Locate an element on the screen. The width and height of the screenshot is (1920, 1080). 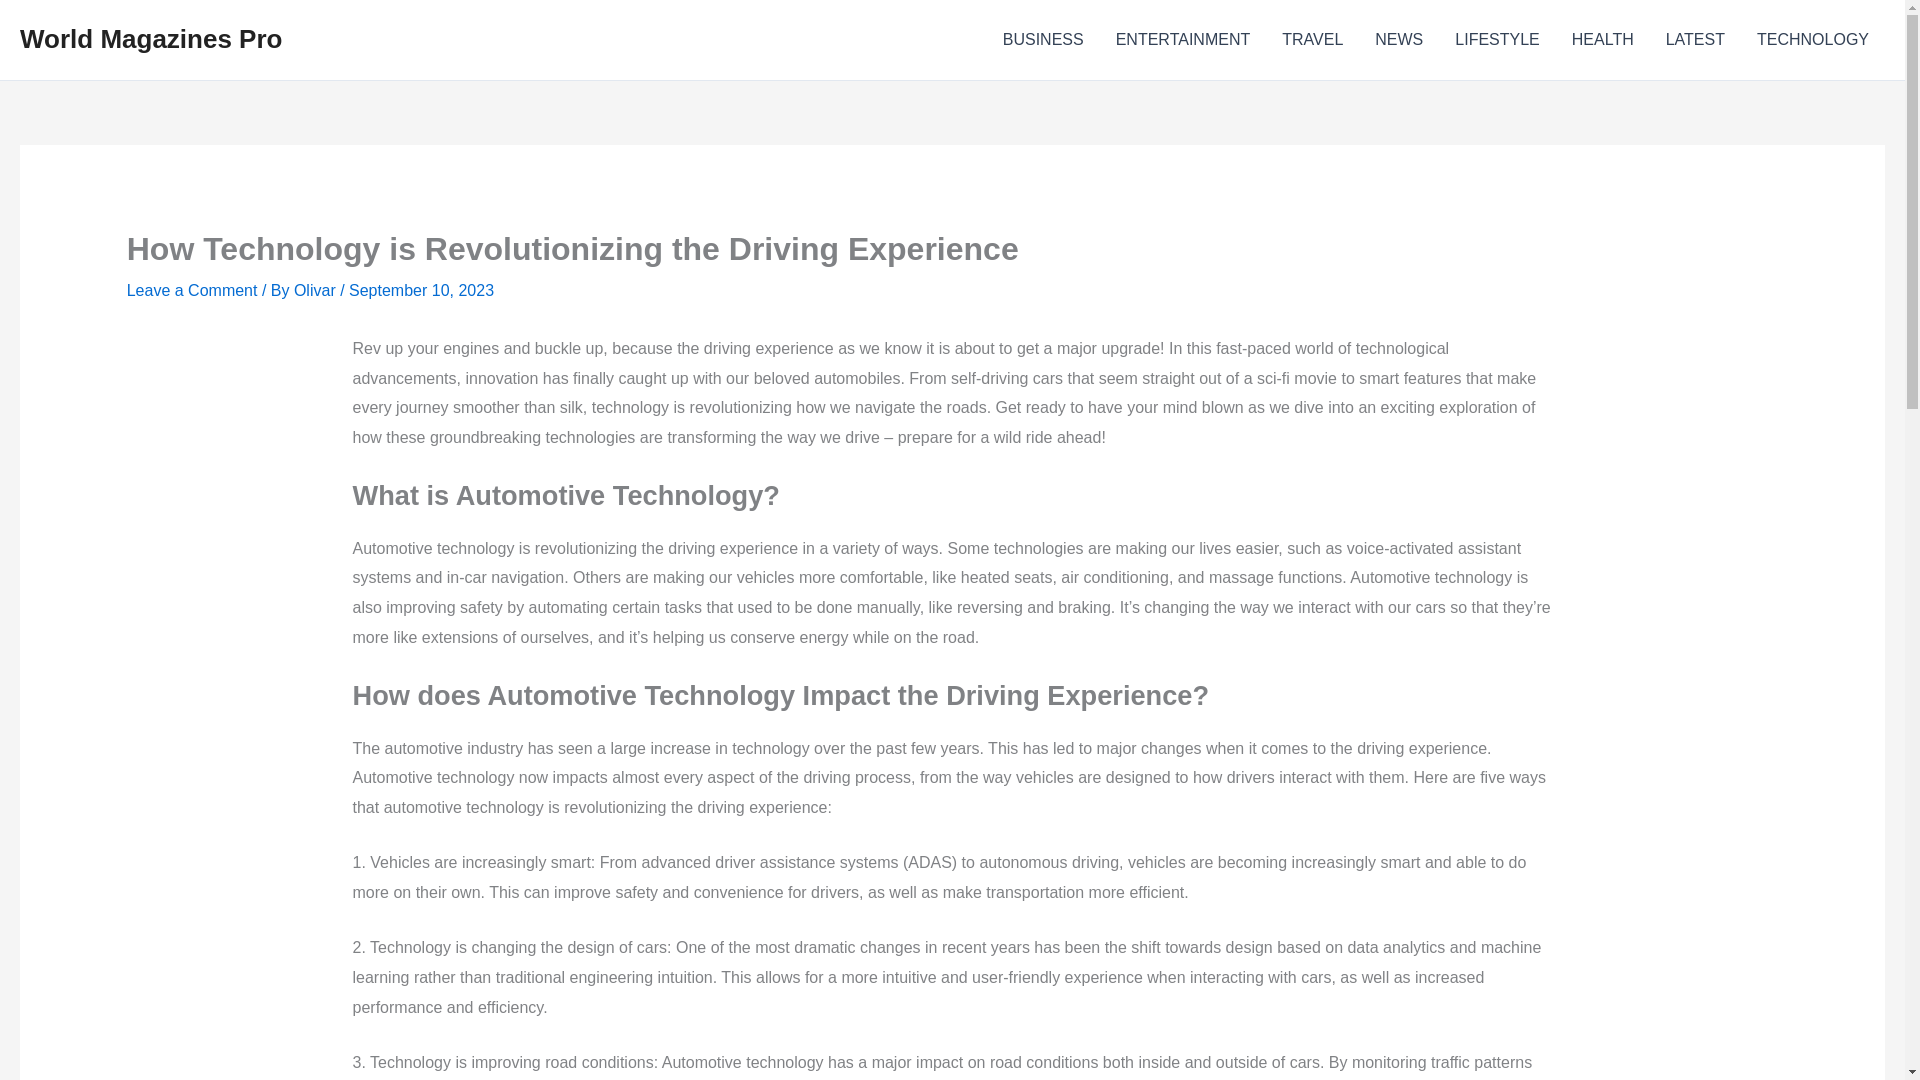
TECHNOLOGY is located at coordinates (1813, 40).